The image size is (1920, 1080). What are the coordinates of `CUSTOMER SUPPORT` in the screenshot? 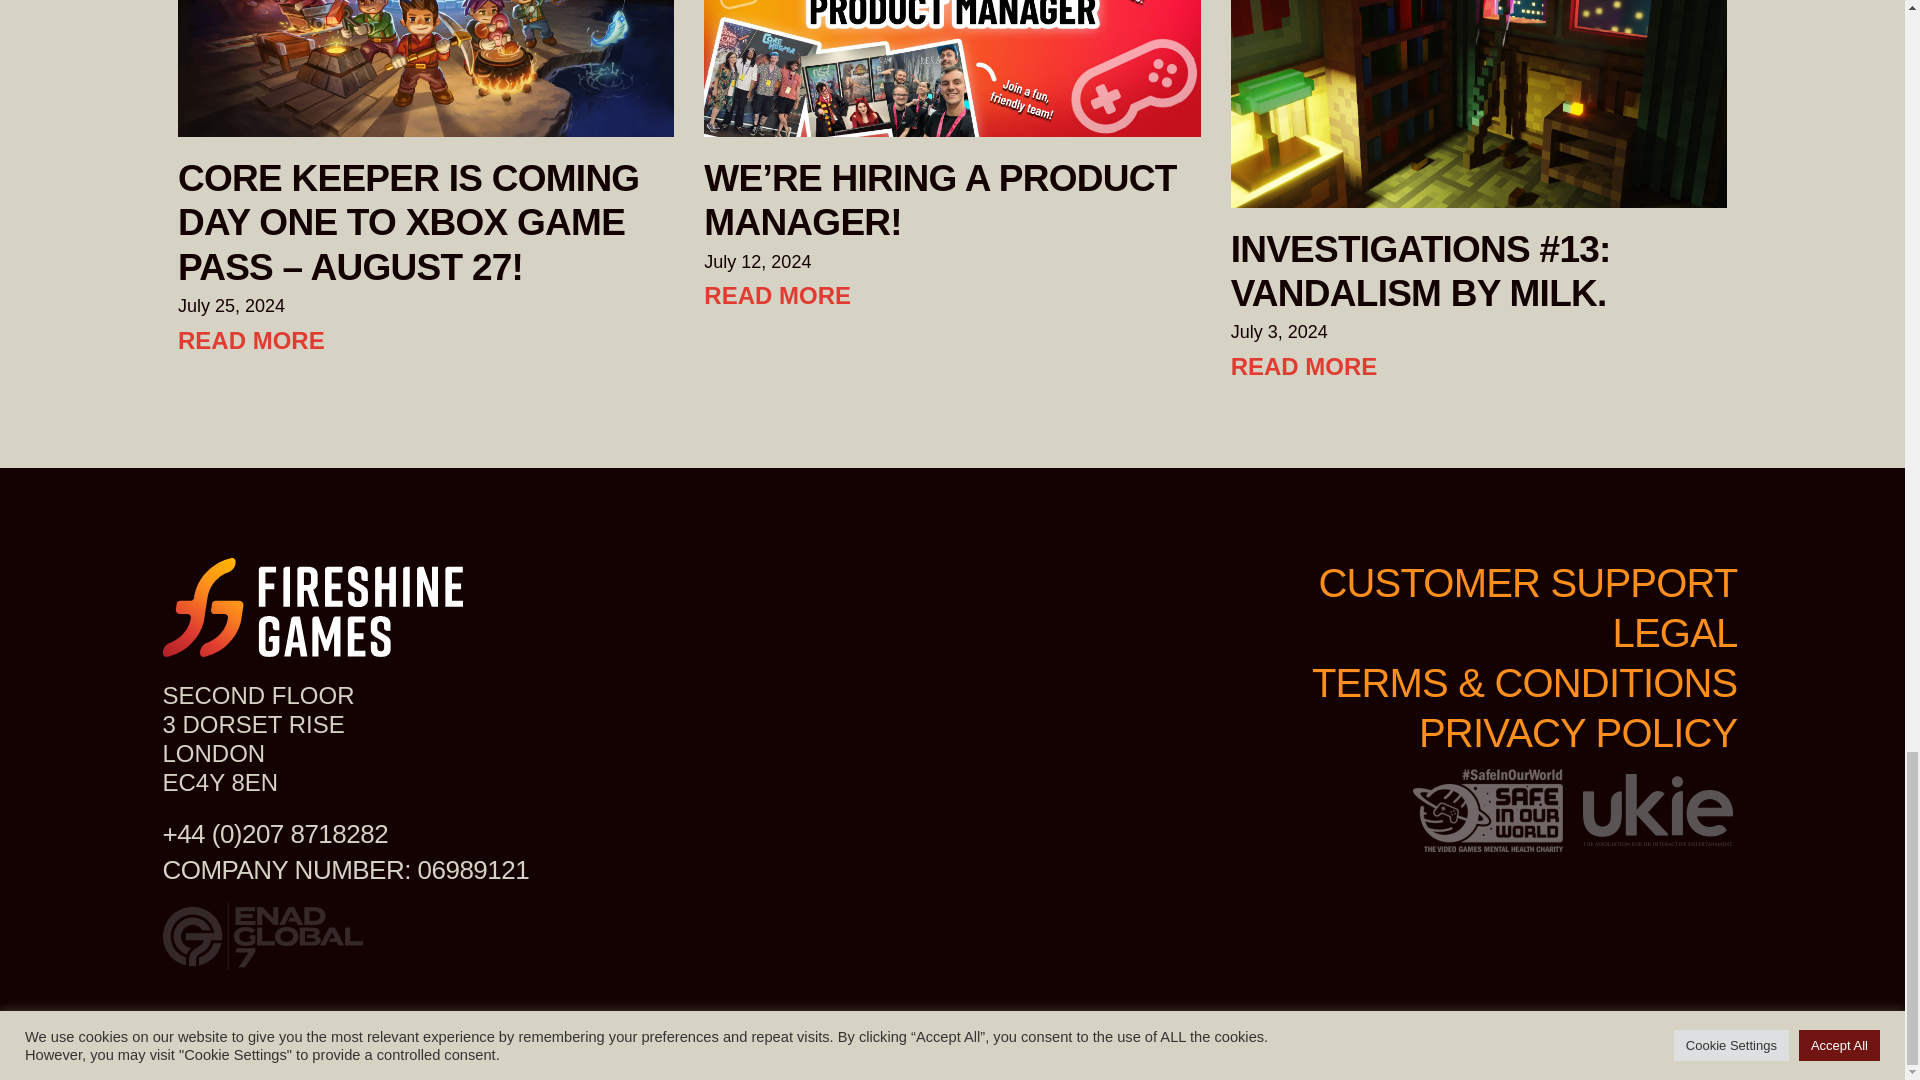 It's located at (1527, 582).